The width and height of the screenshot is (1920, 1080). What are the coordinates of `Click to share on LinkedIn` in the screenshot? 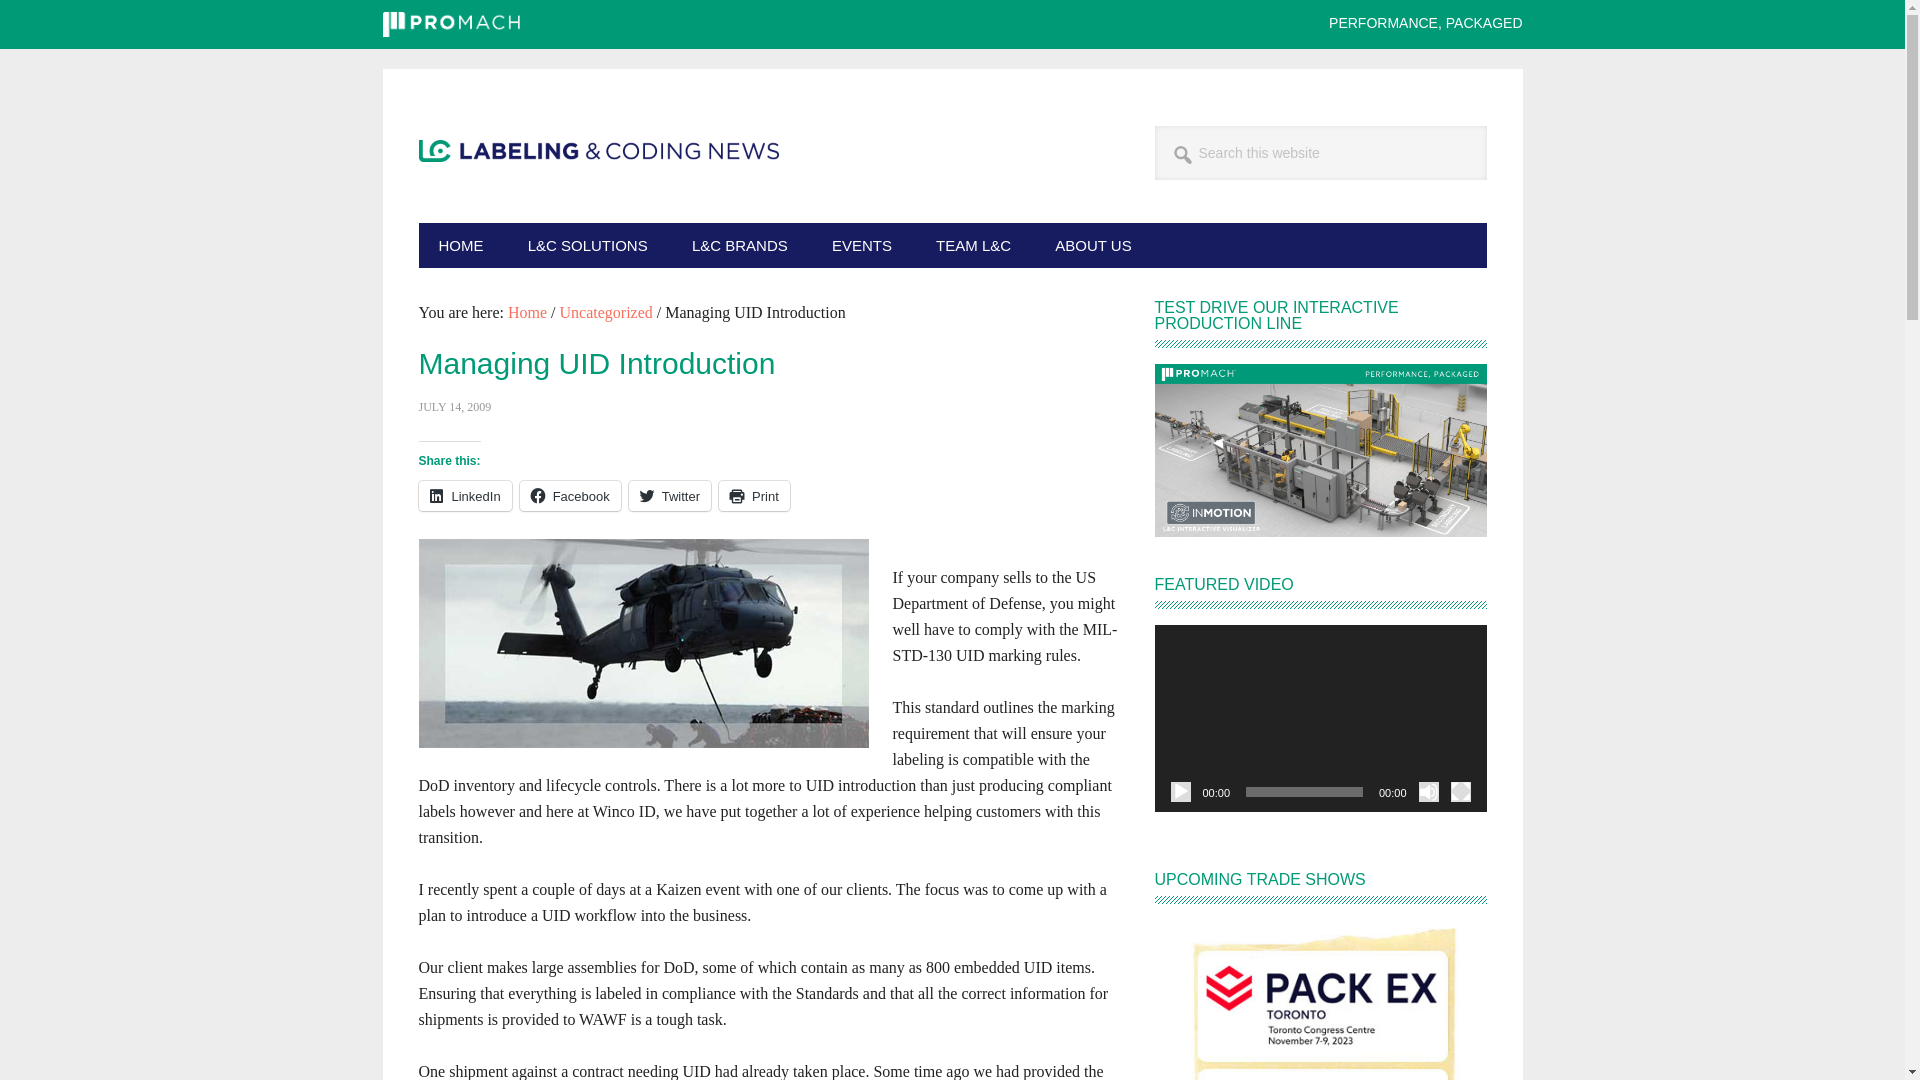 It's located at (464, 494).